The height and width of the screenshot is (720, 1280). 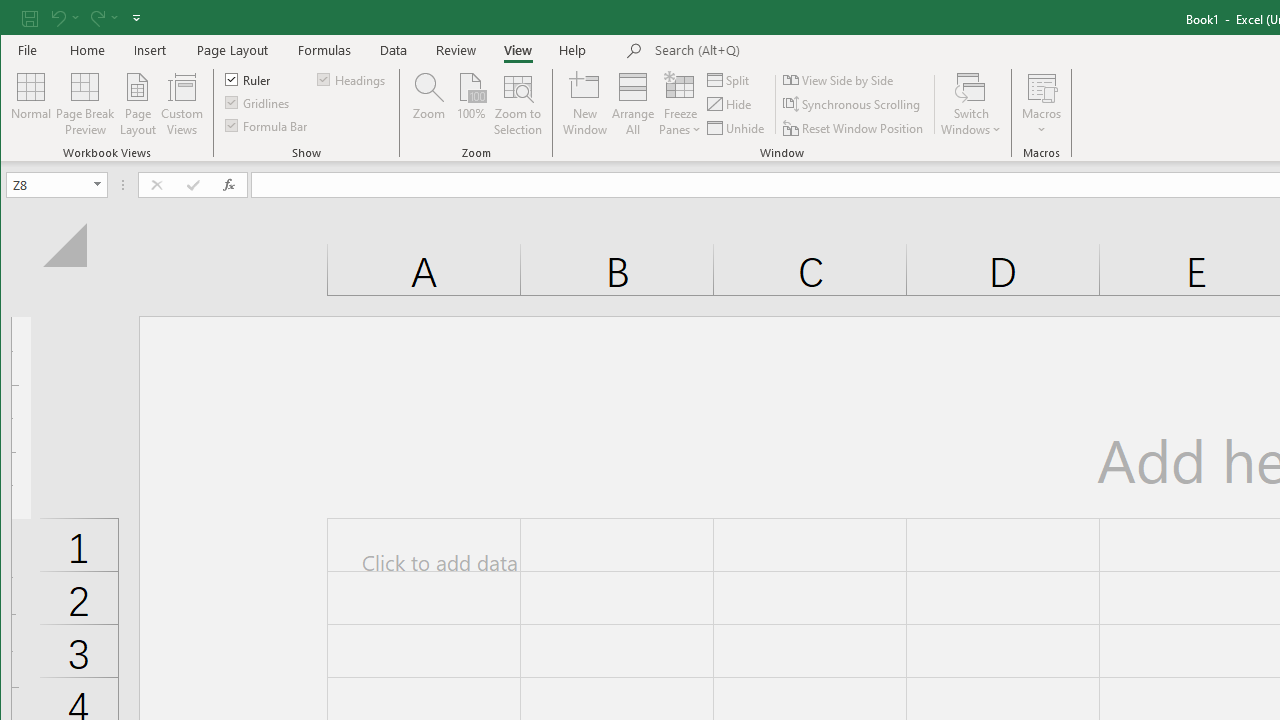 I want to click on Hide, so click(x=730, y=104).